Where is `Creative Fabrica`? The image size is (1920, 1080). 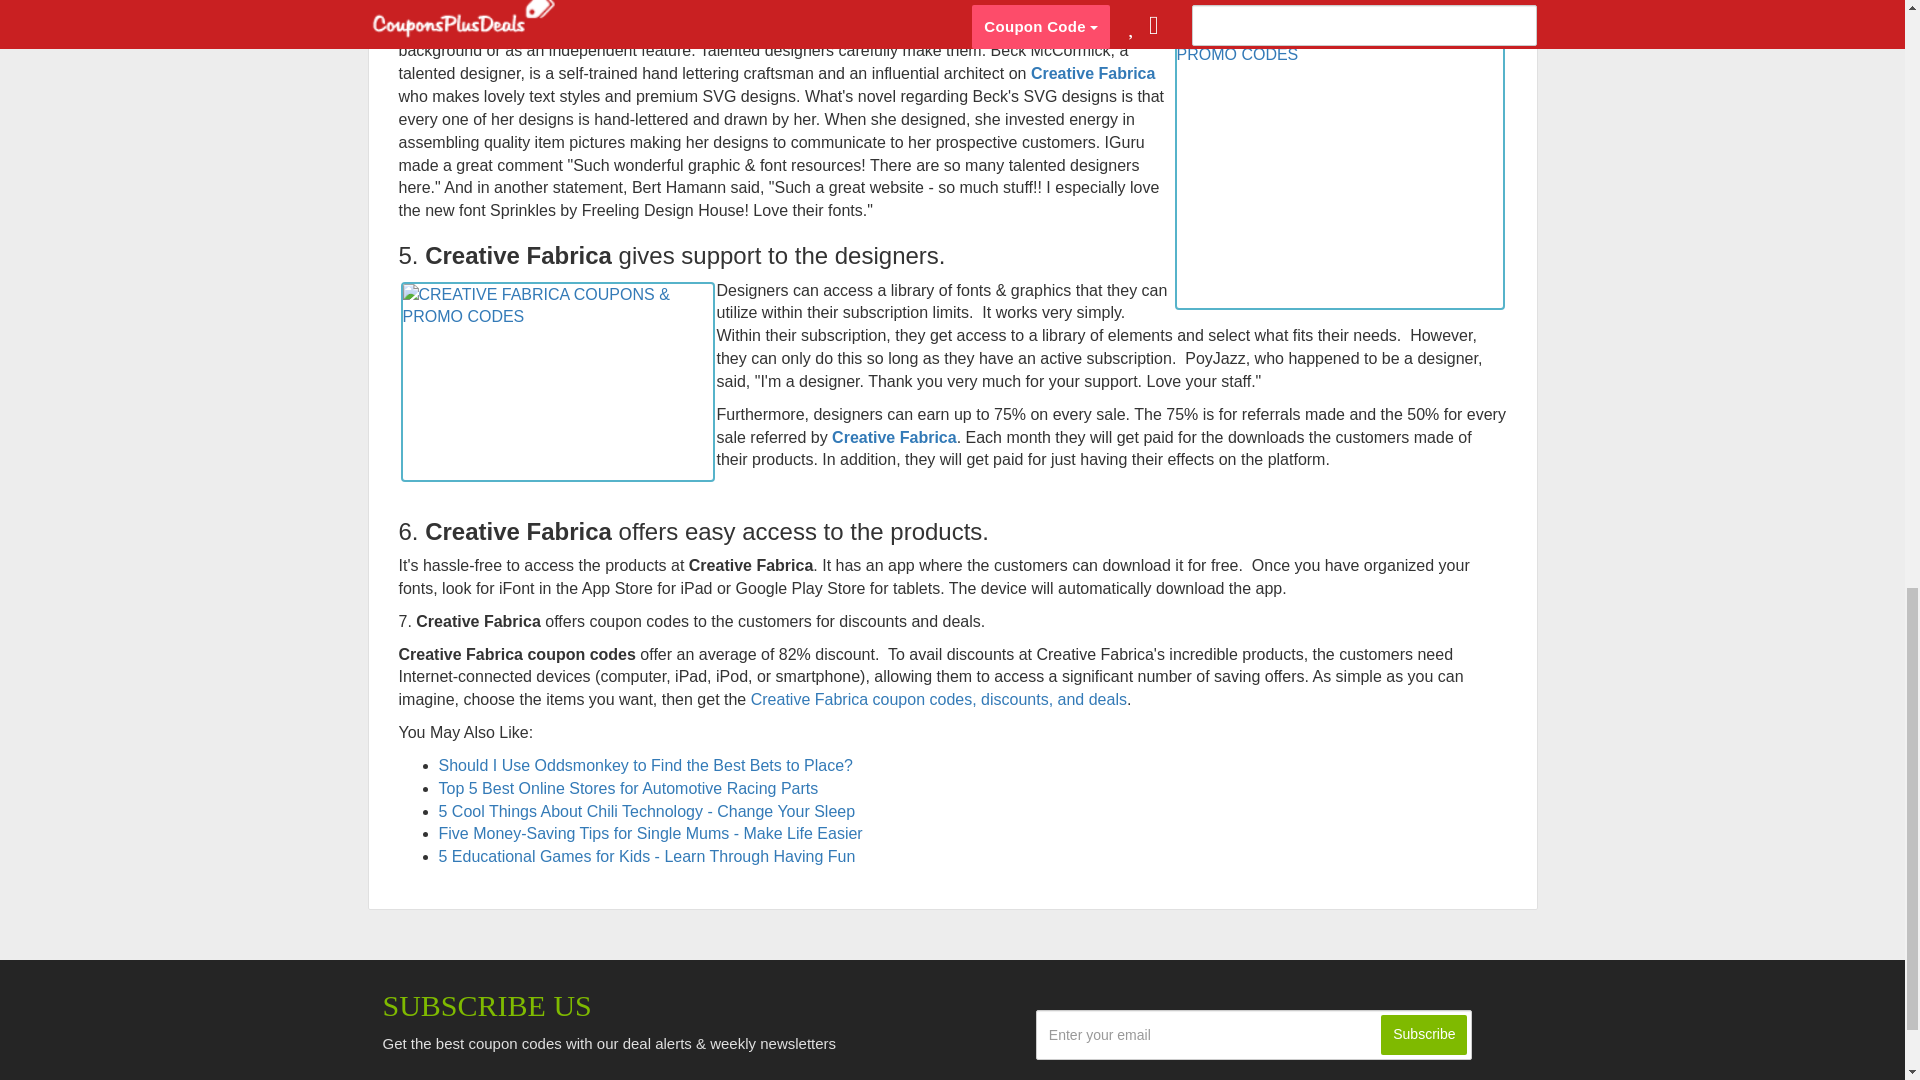
Creative Fabrica is located at coordinates (894, 437).